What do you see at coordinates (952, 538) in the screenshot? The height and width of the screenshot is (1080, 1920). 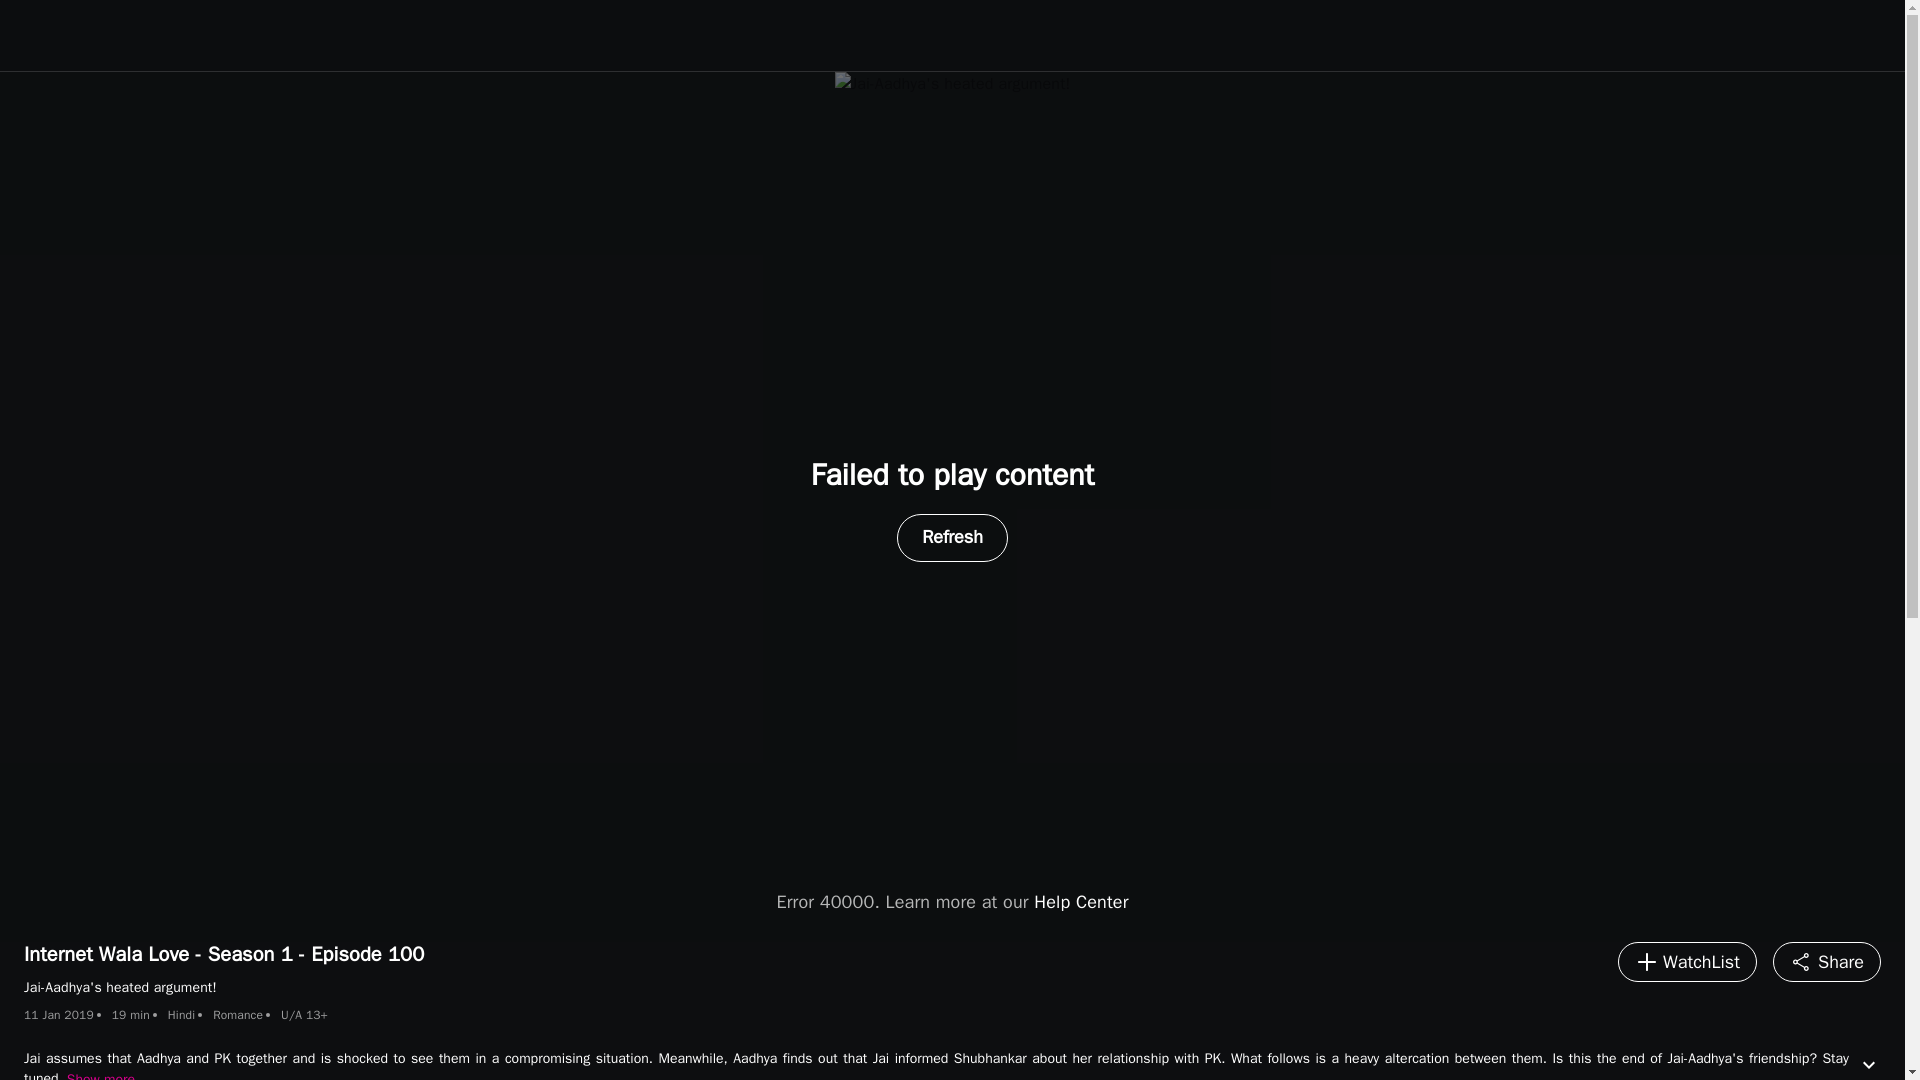 I see `Refresh` at bounding box center [952, 538].